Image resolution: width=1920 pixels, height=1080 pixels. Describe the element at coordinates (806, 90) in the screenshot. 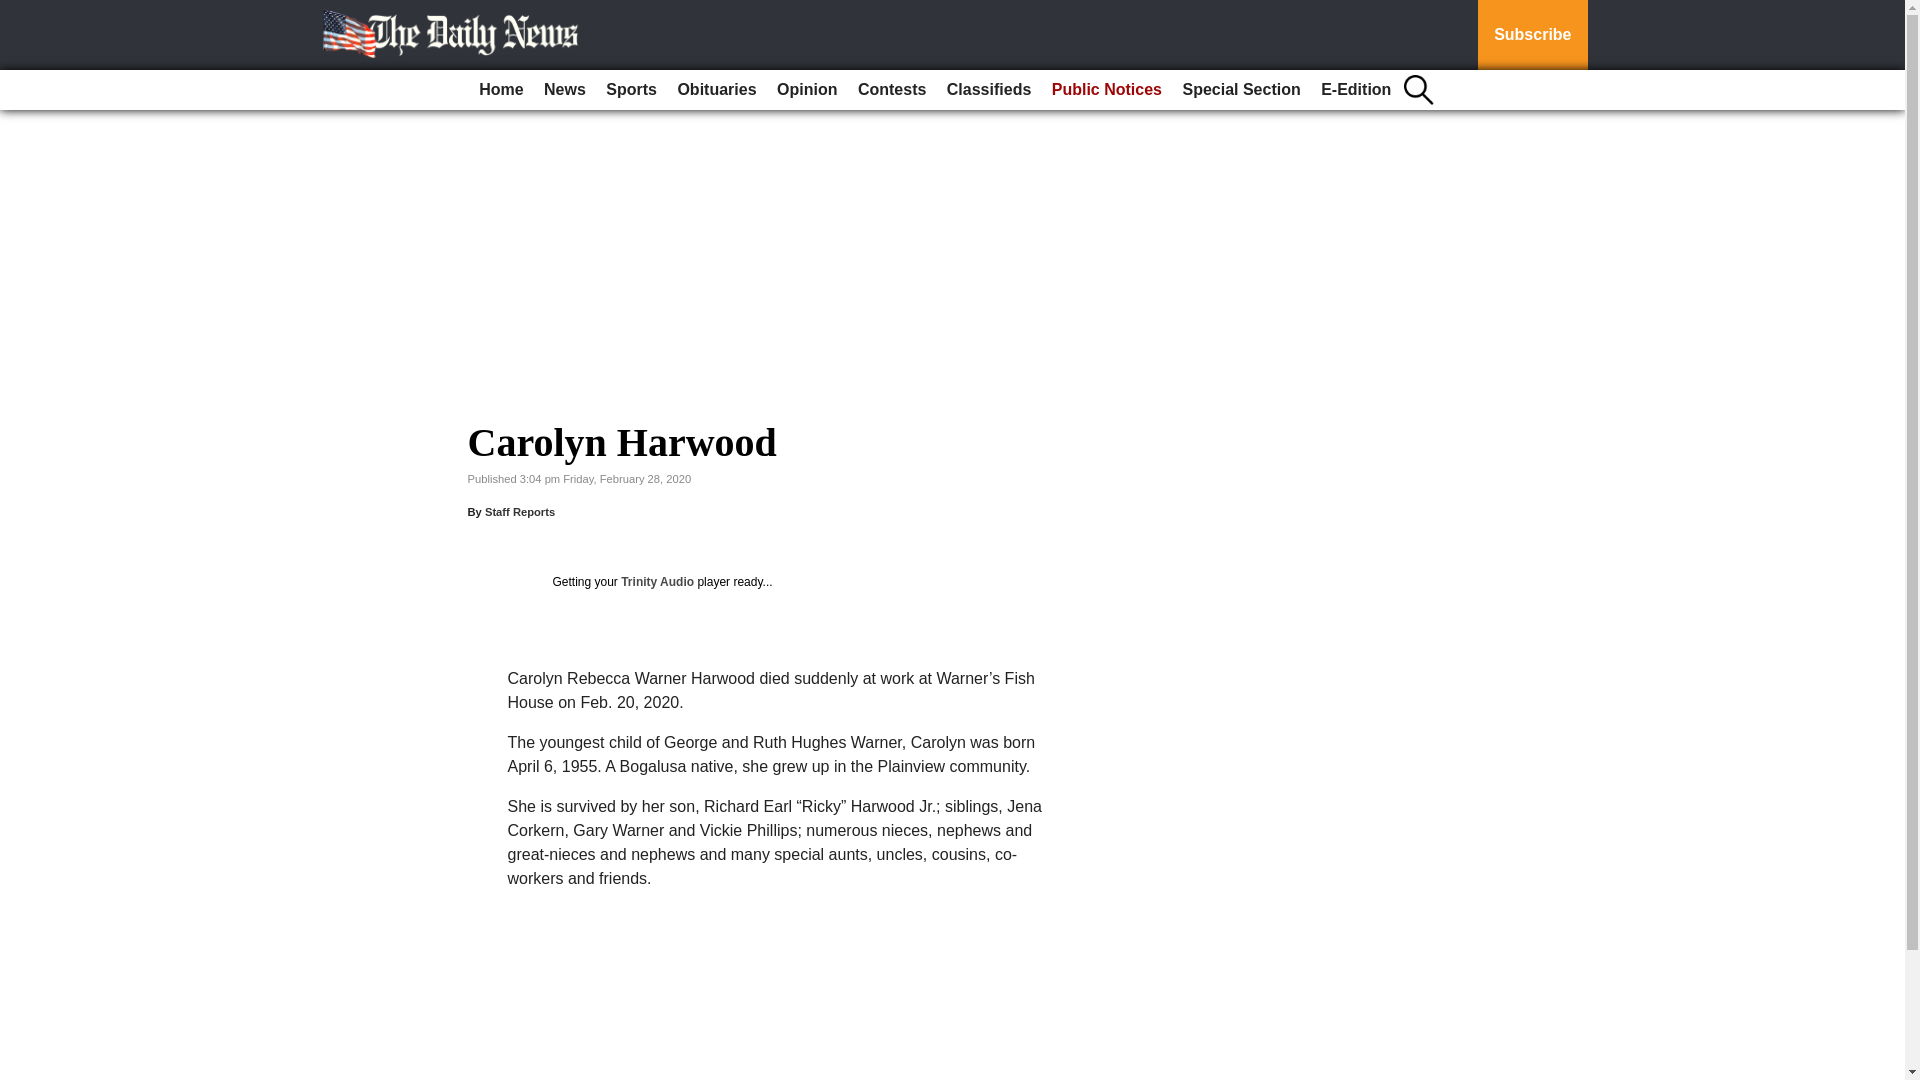

I see `Opinion` at that location.